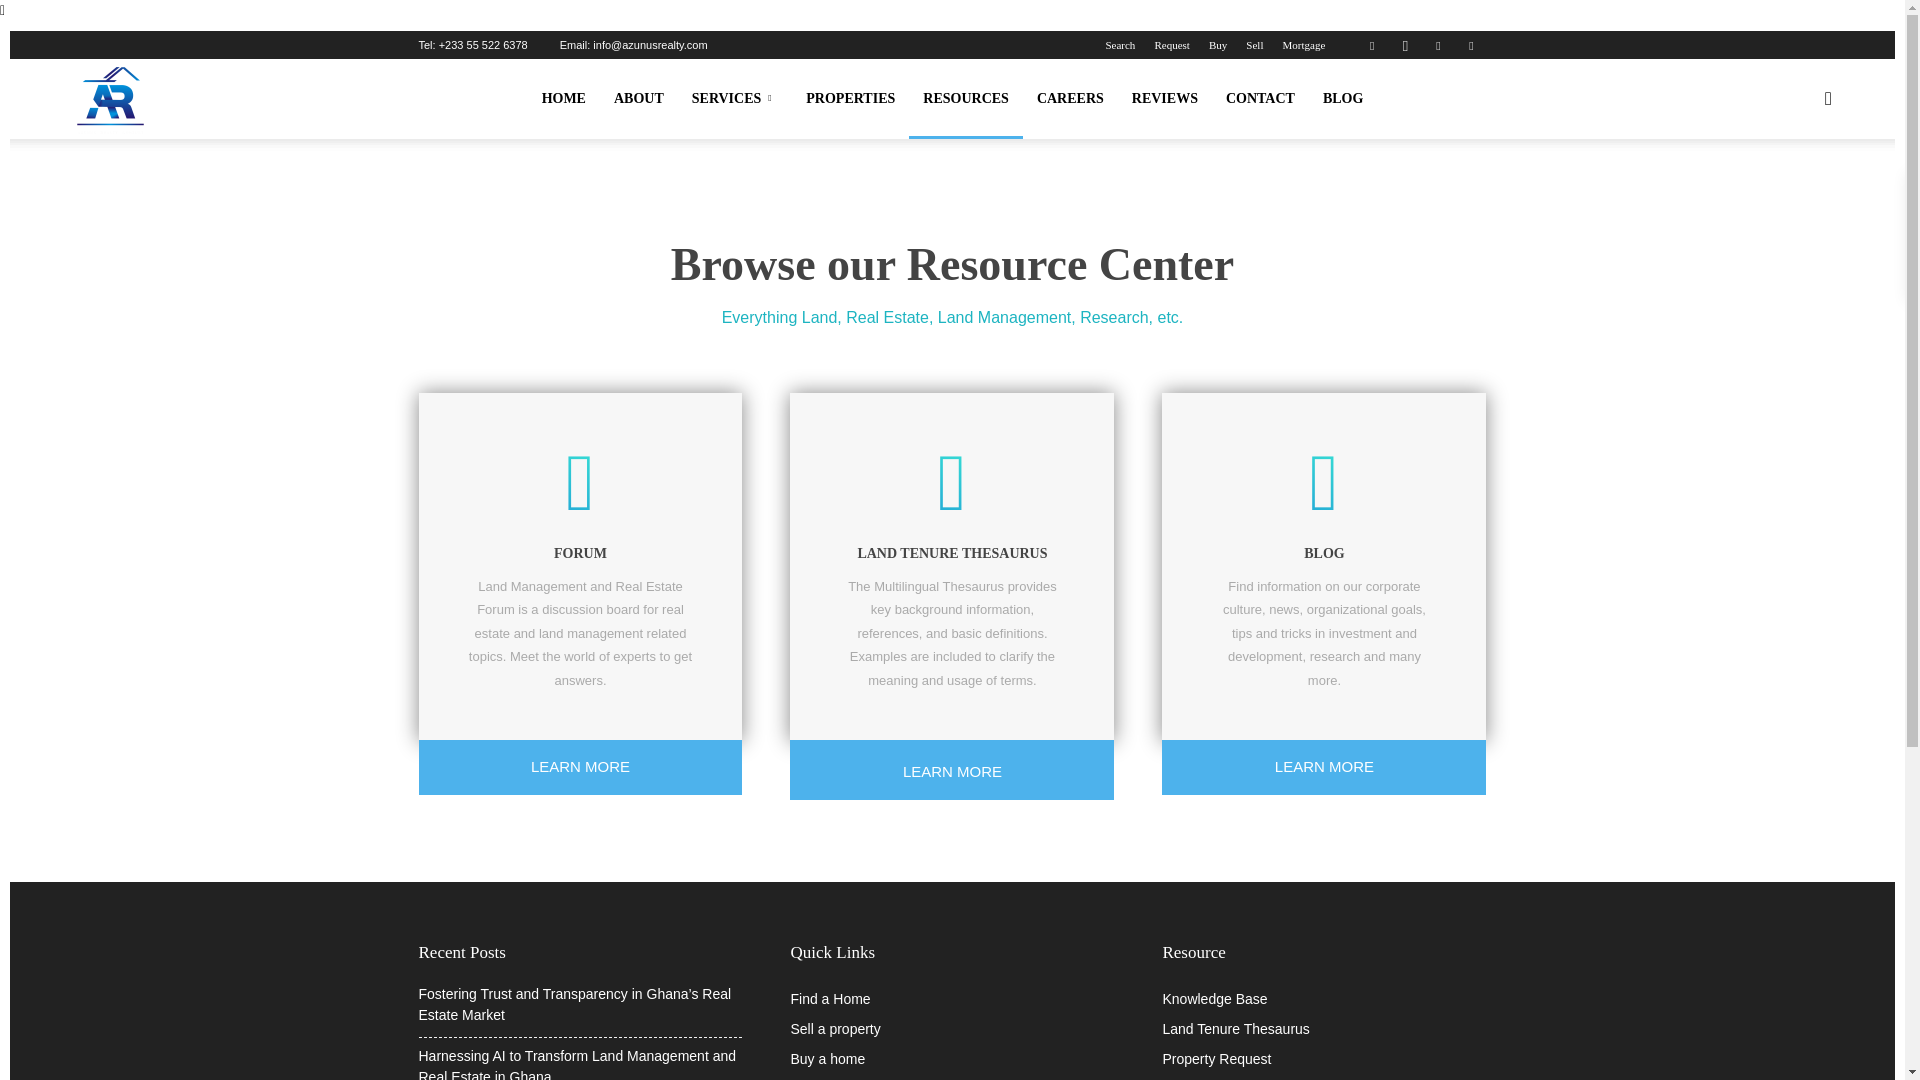  Describe the element at coordinates (110, 100) in the screenshot. I see `Azunus Realty Consult Logo` at that location.